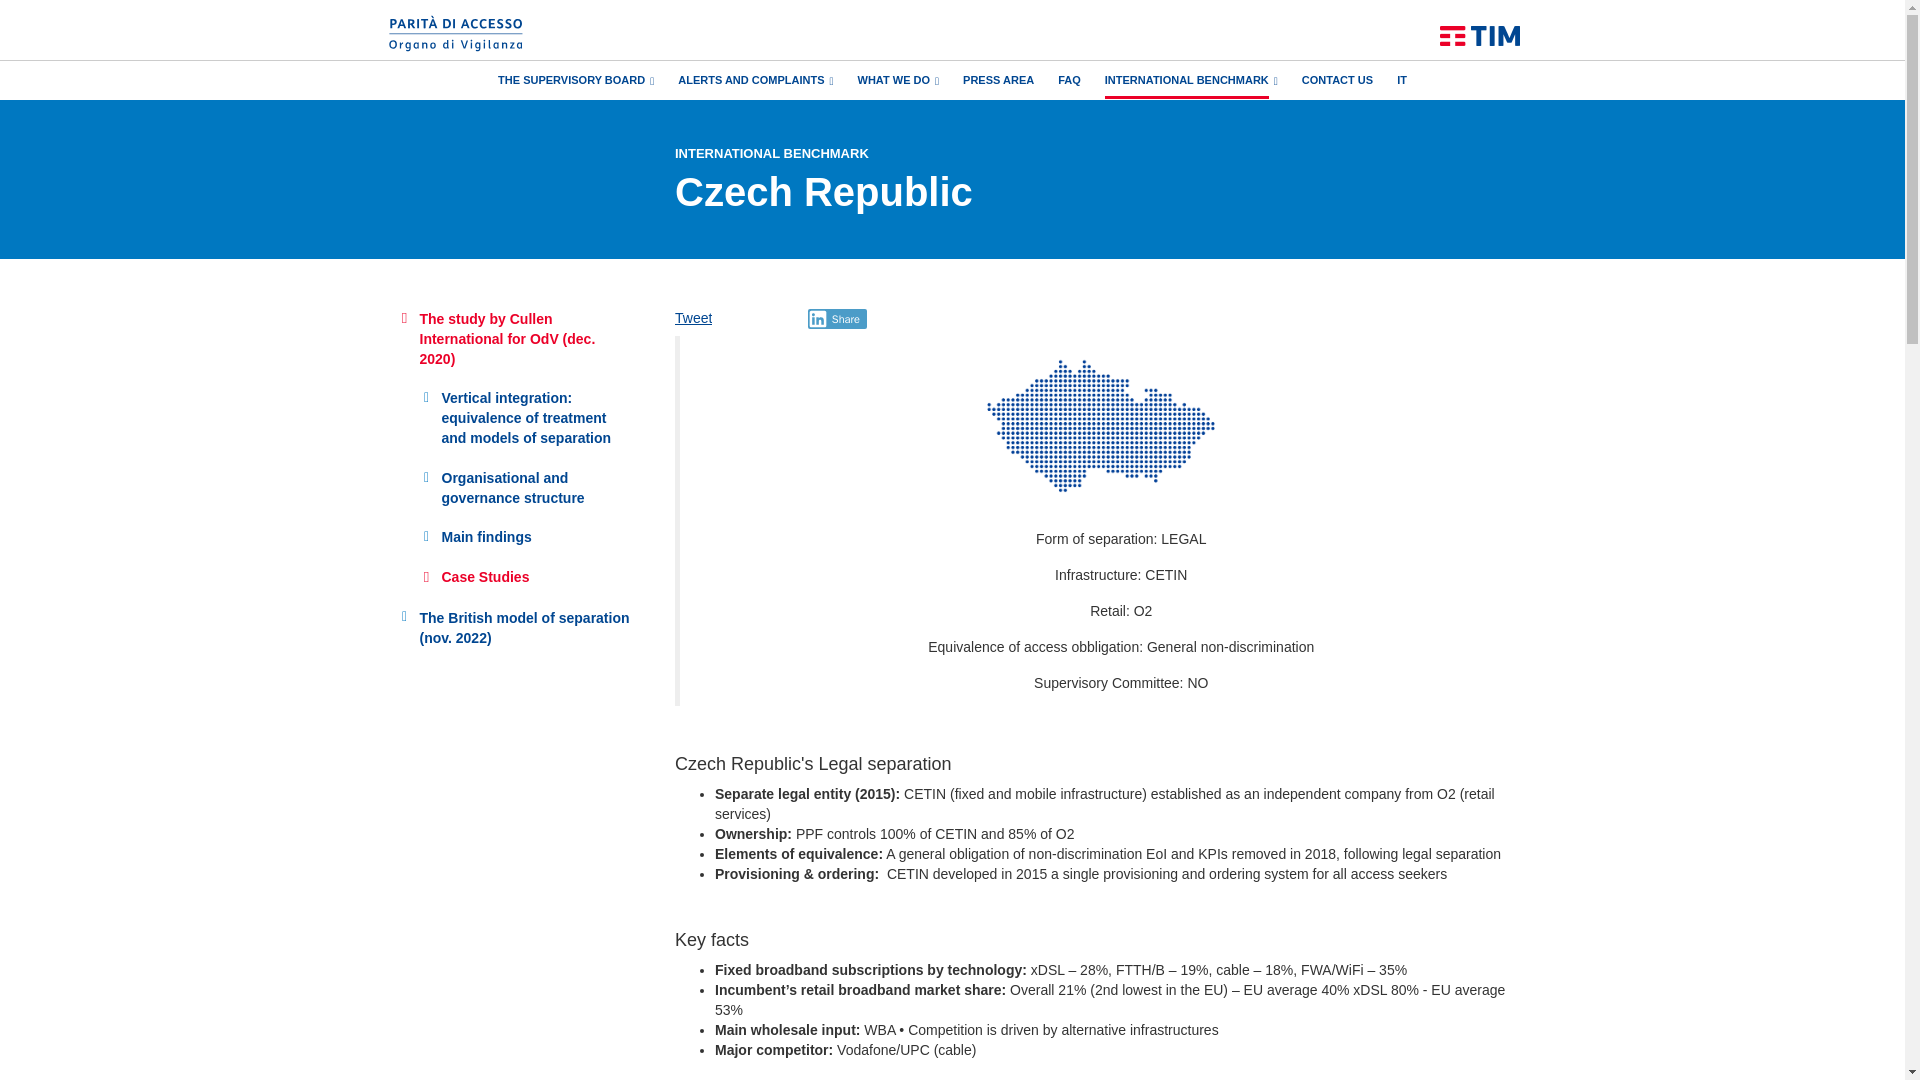 The image size is (1920, 1080). Describe the element at coordinates (1480, 36) in the screenshot. I see `Home` at that location.